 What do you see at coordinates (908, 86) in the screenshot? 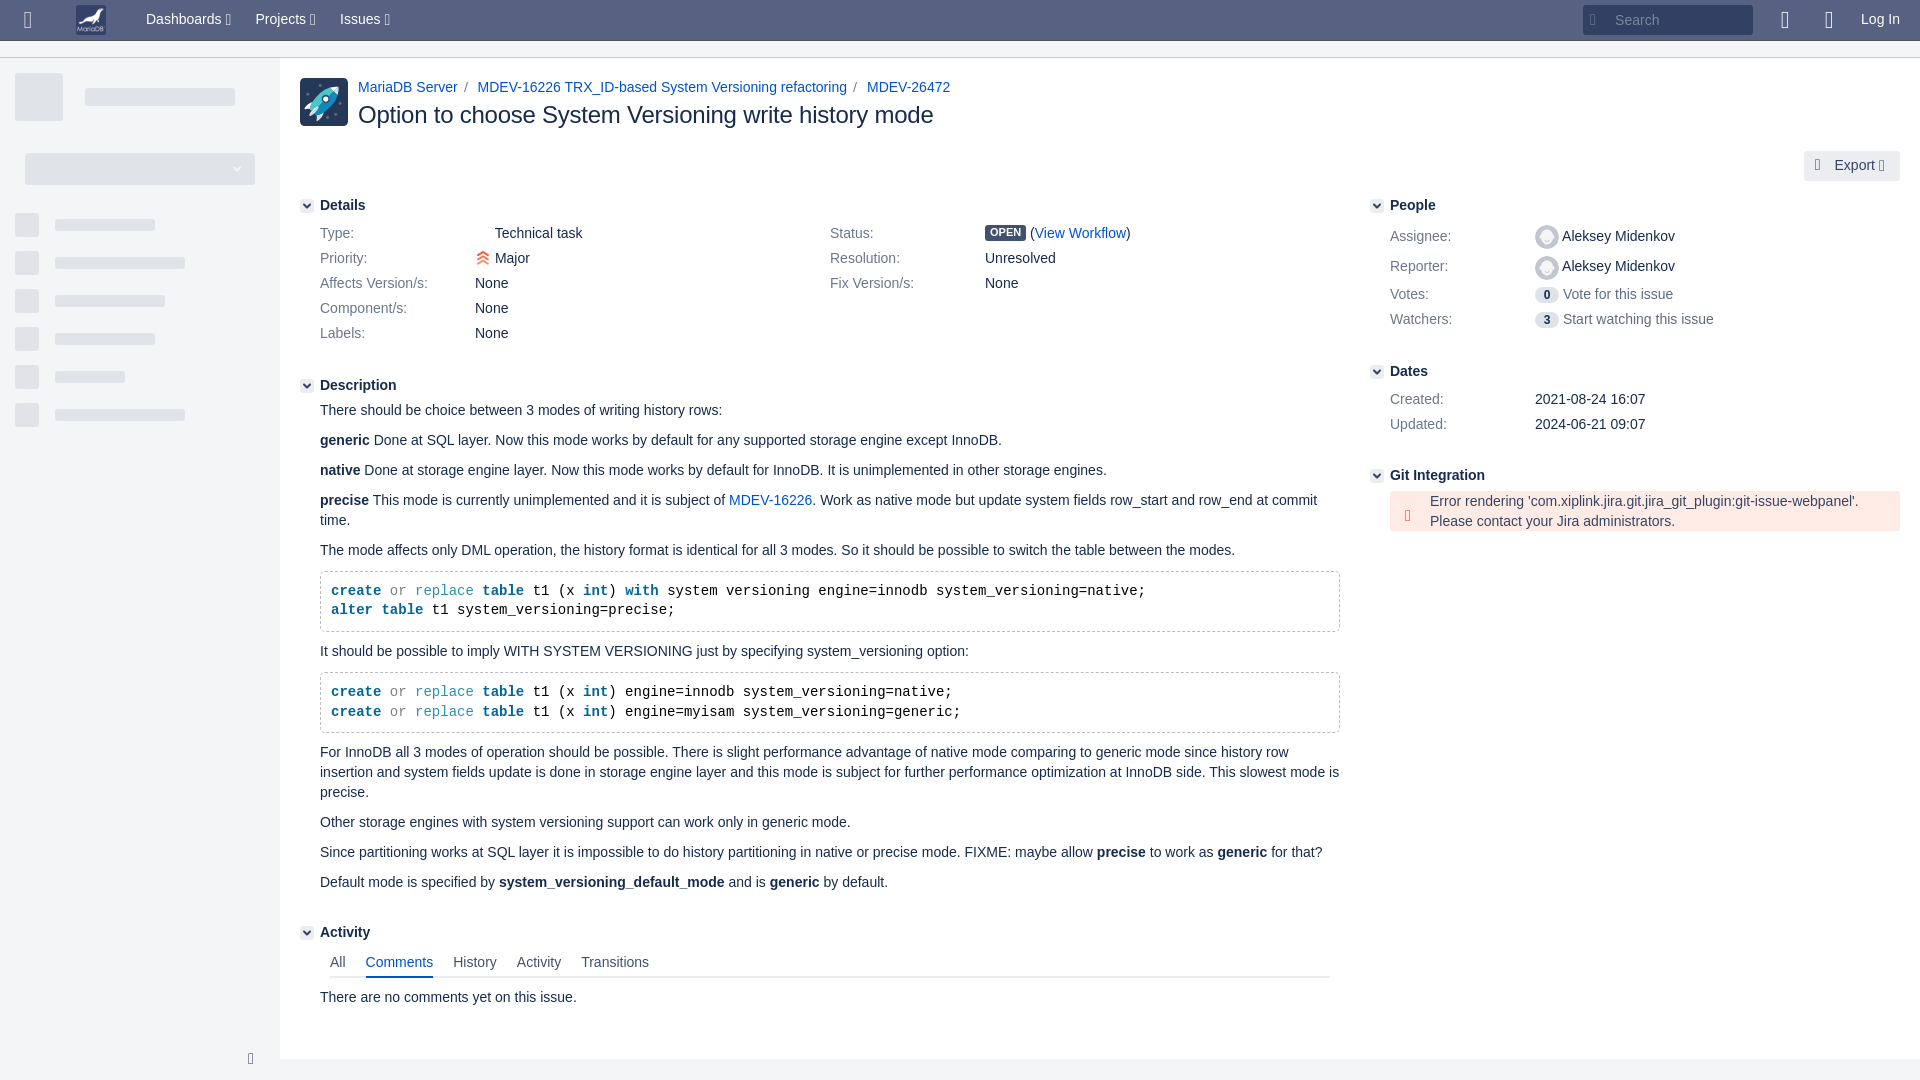
I see `MDEV-26472` at bounding box center [908, 86].